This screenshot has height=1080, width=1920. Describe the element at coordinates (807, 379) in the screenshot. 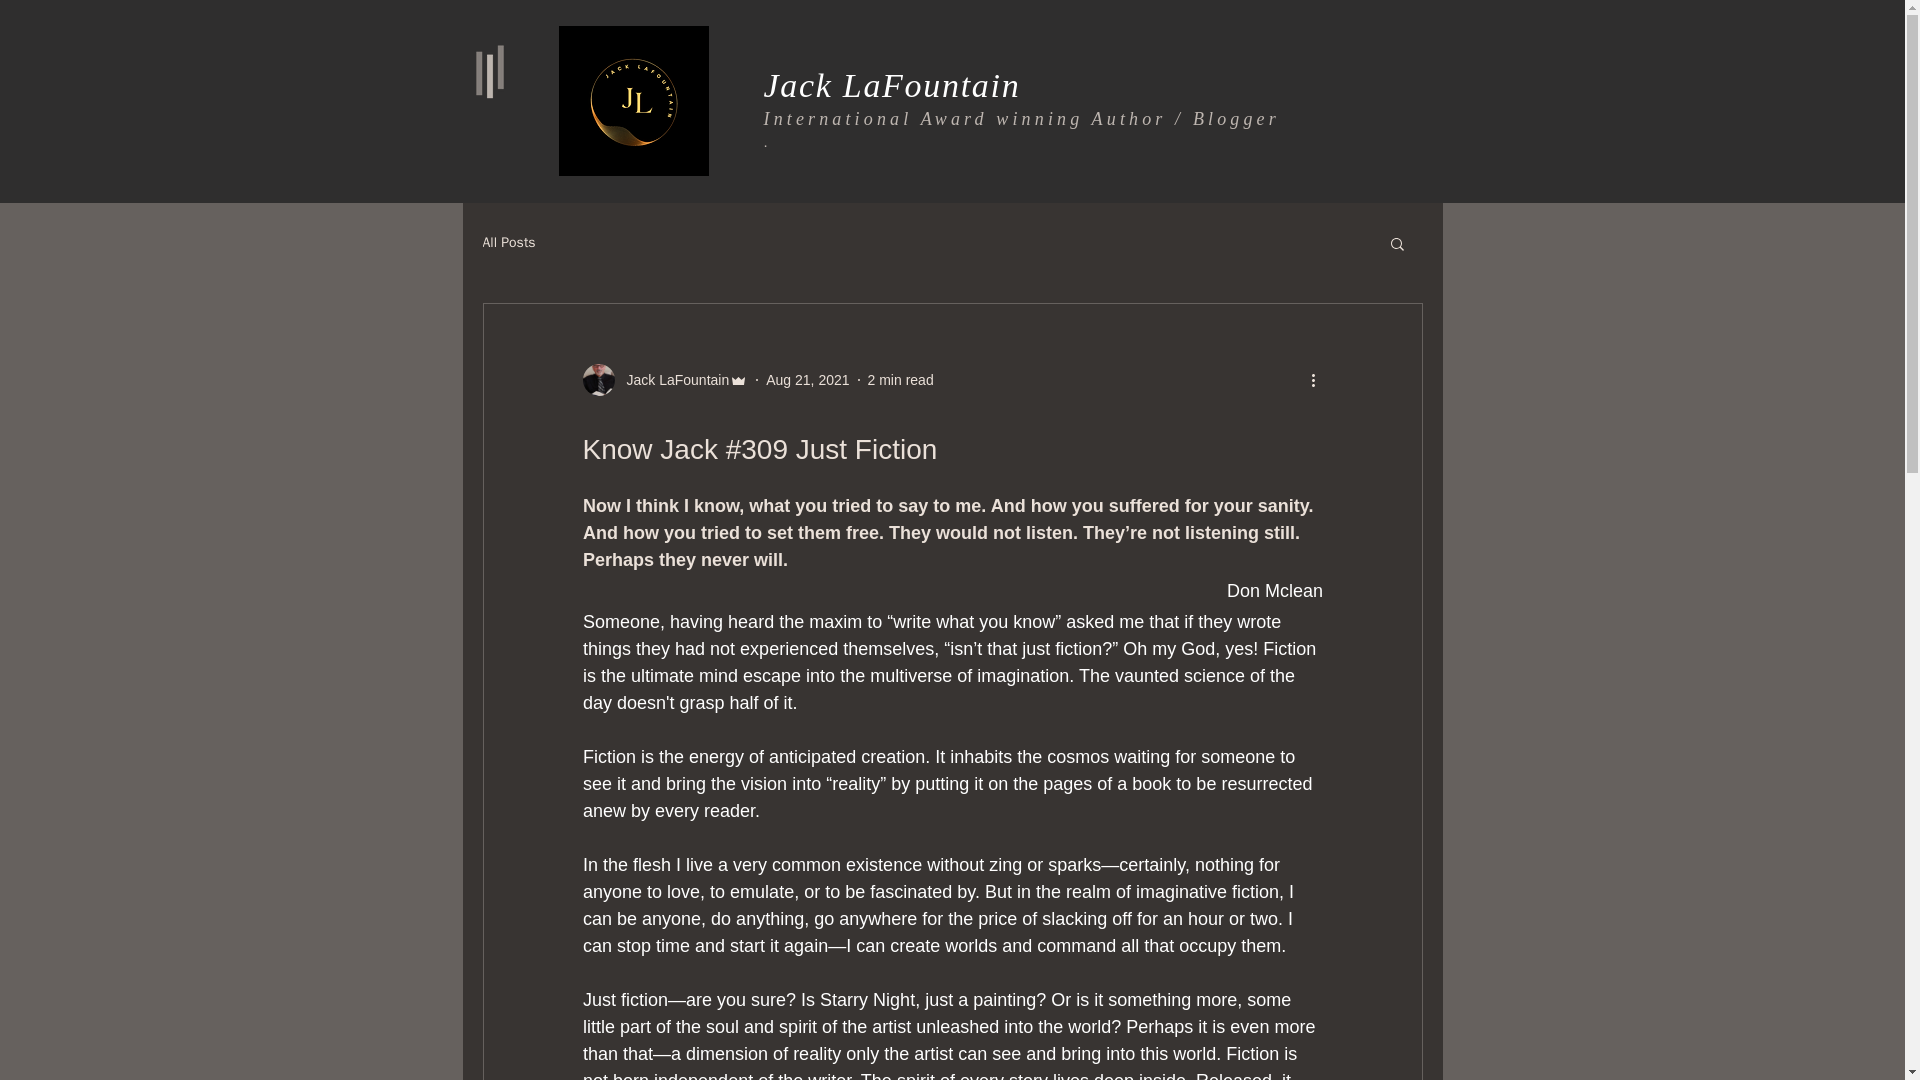

I see `Aug 21, 2021` at that location.